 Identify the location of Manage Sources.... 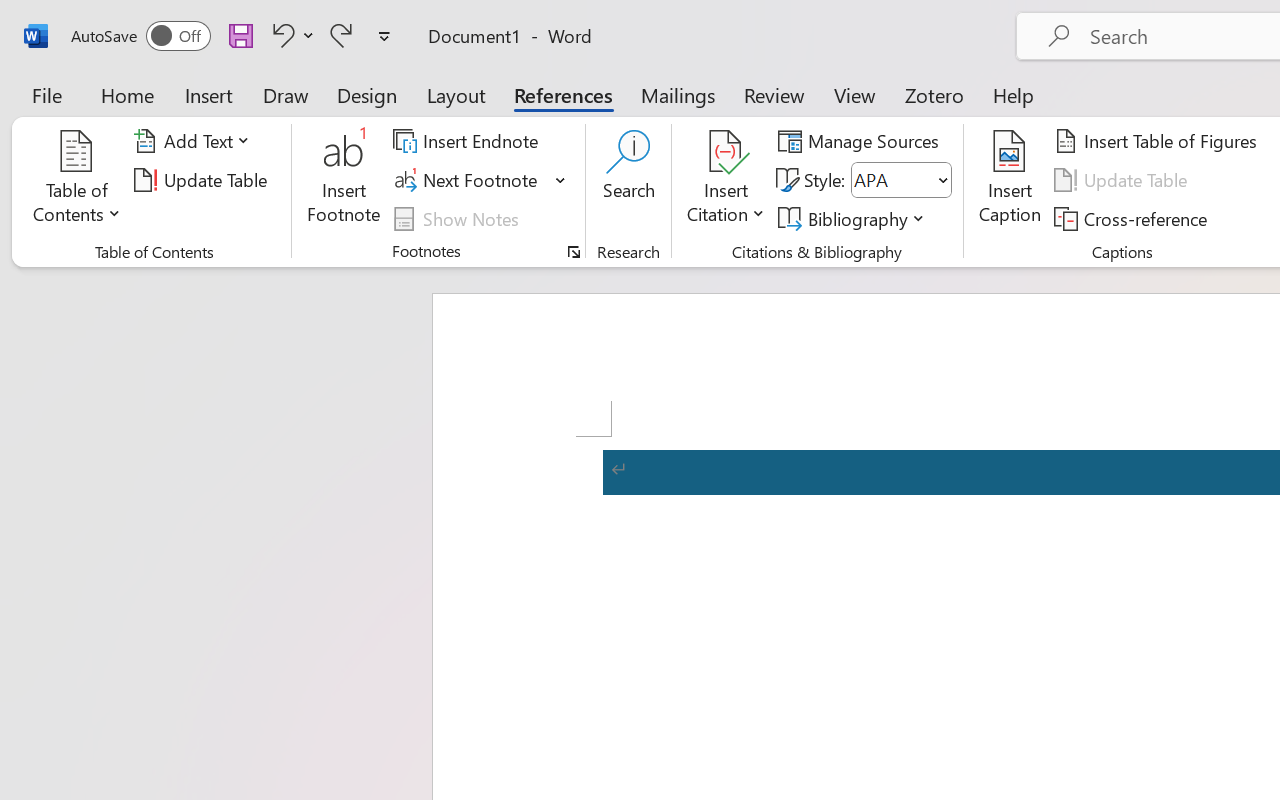
(862, 141).